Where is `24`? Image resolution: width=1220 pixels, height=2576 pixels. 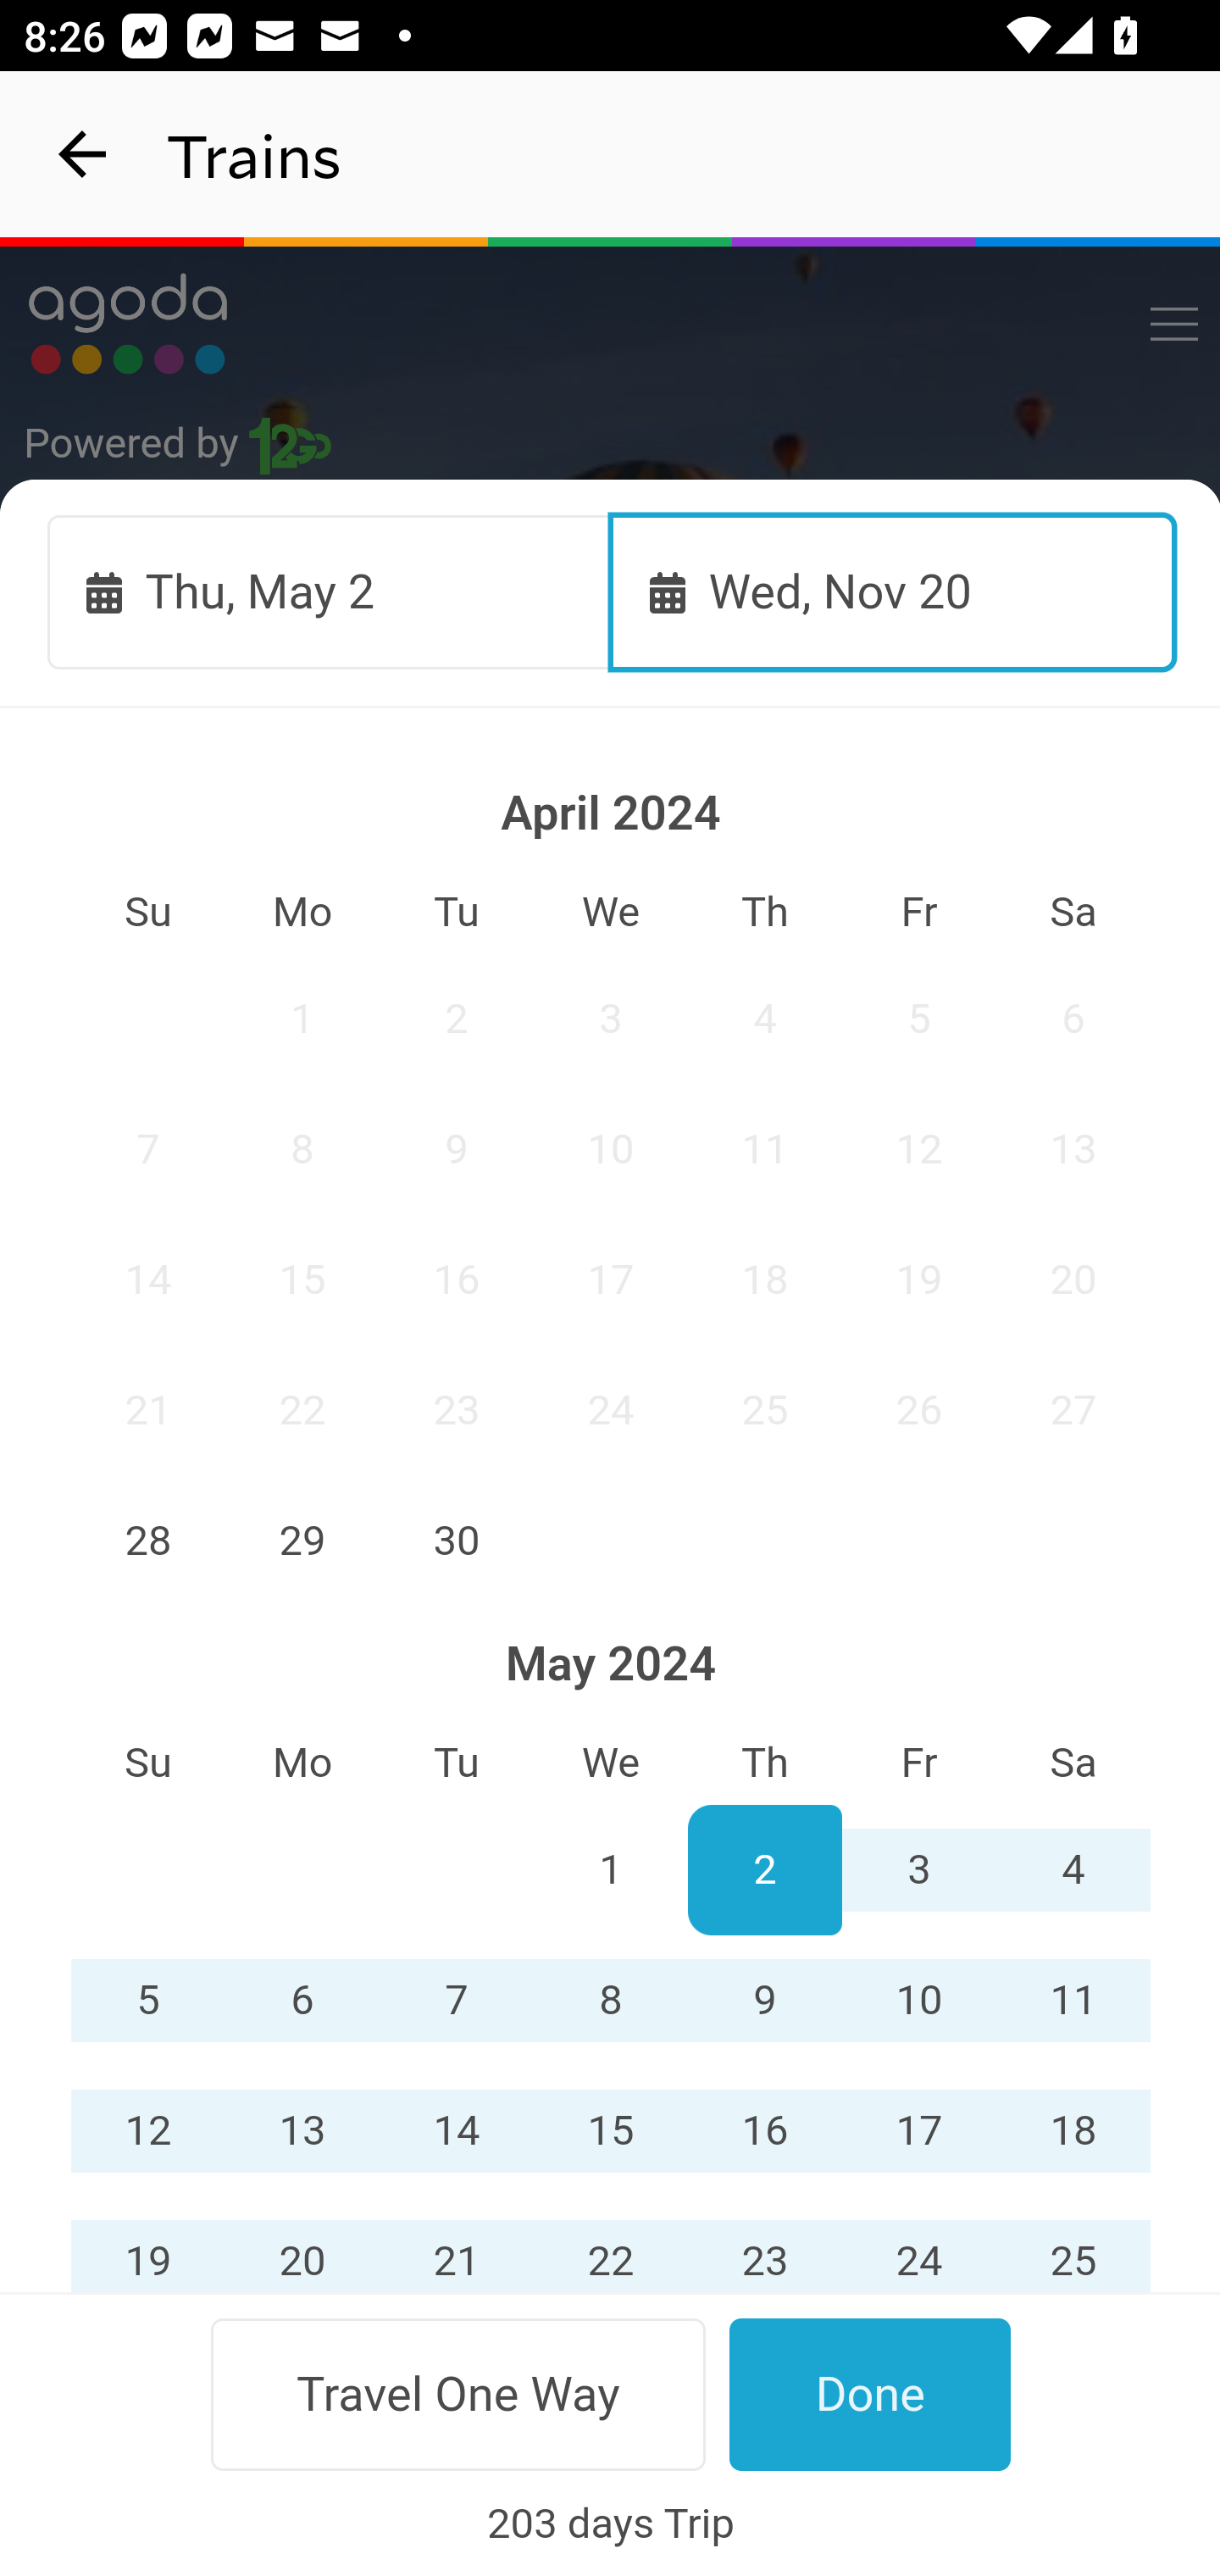
24 is located at coordinates (918, 2244).